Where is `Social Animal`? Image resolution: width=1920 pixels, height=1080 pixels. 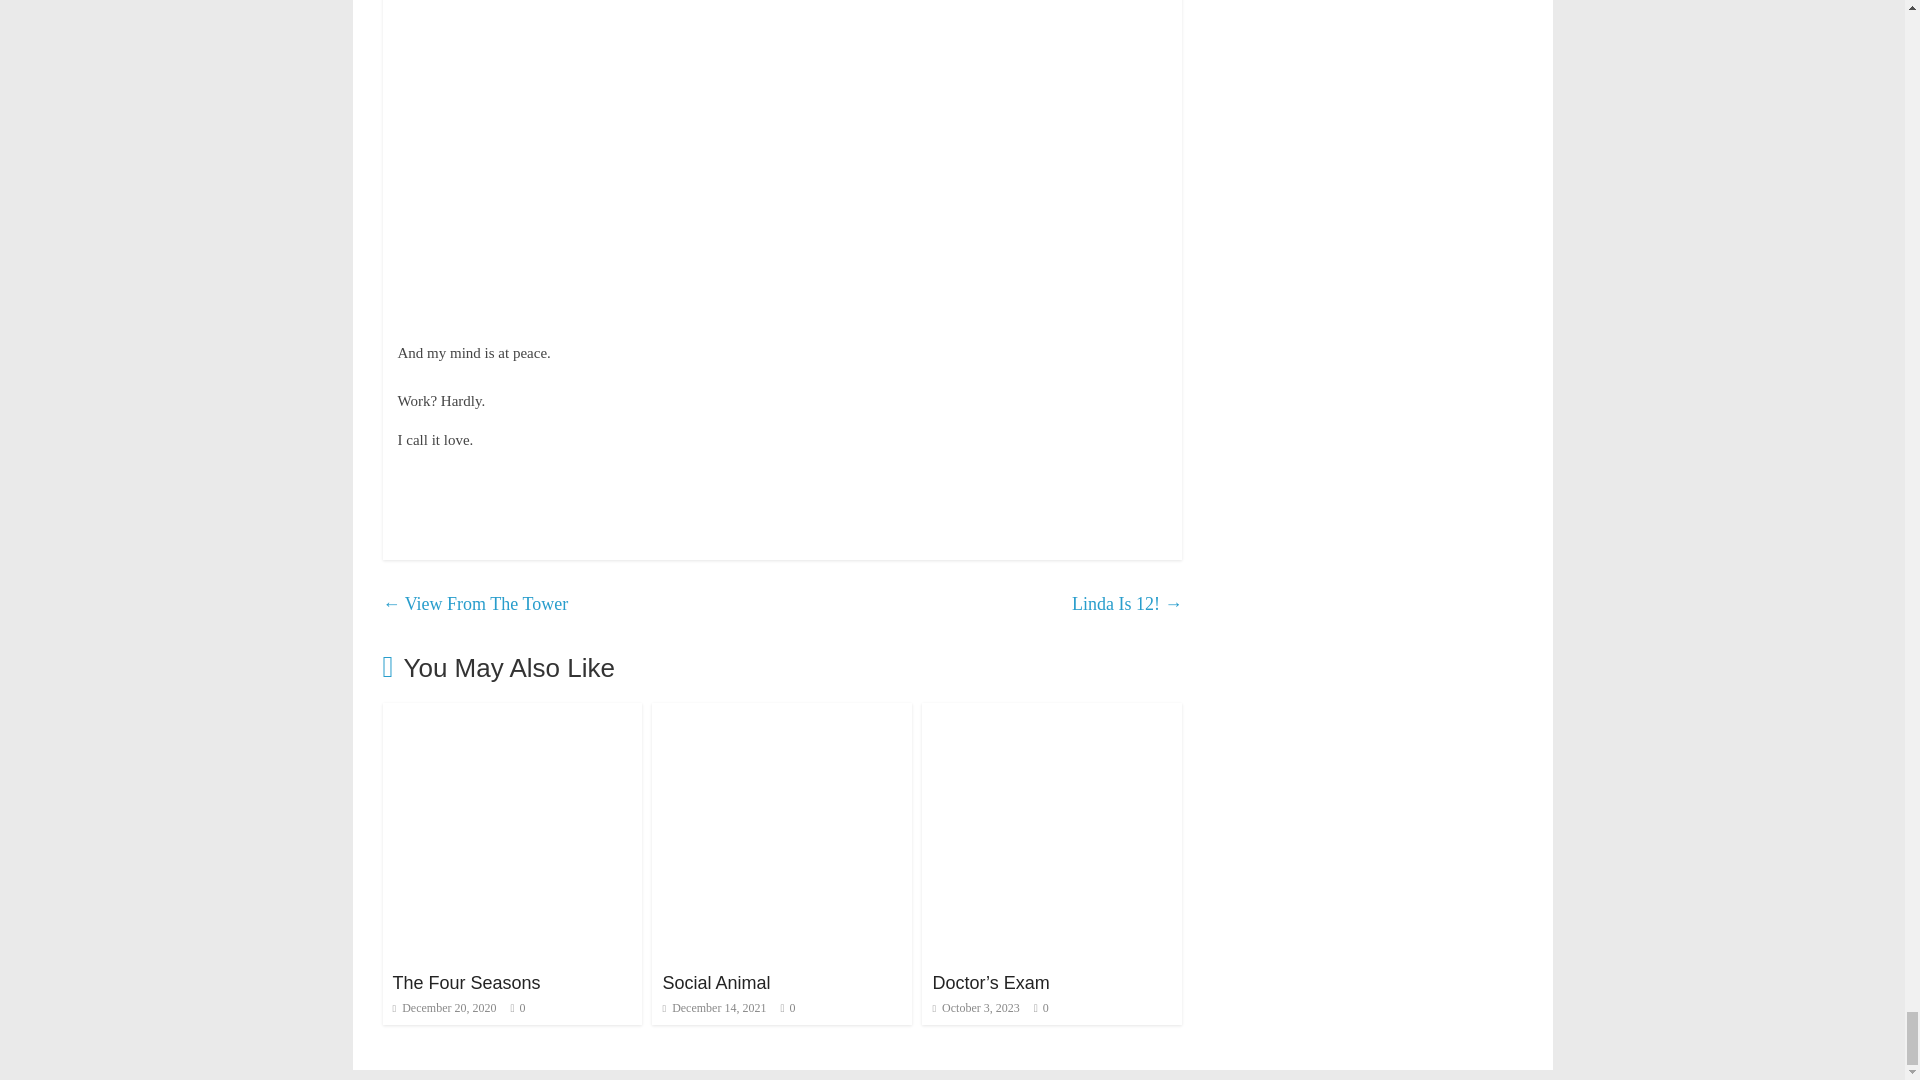 Social Animal is located at coordinates (782, 715).